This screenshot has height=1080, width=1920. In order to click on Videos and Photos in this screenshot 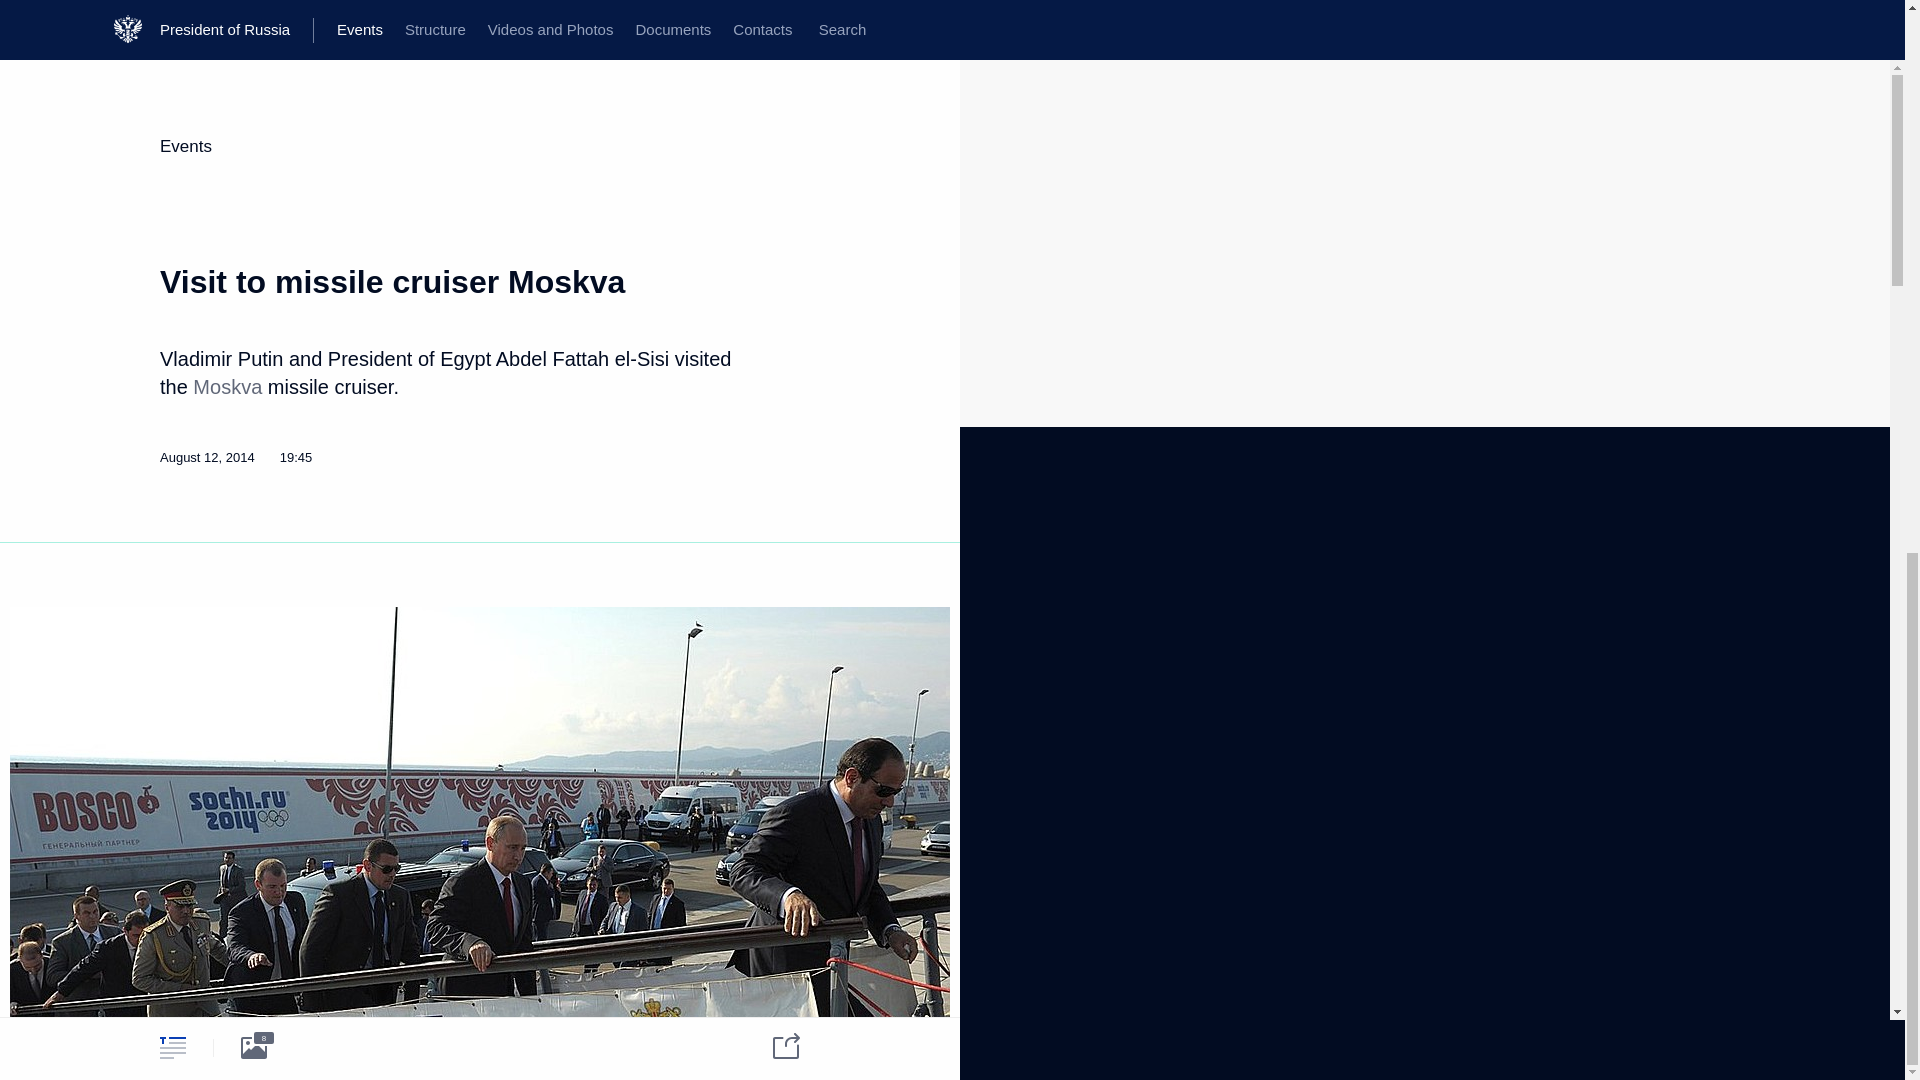, I will do `click(214, 632)`.